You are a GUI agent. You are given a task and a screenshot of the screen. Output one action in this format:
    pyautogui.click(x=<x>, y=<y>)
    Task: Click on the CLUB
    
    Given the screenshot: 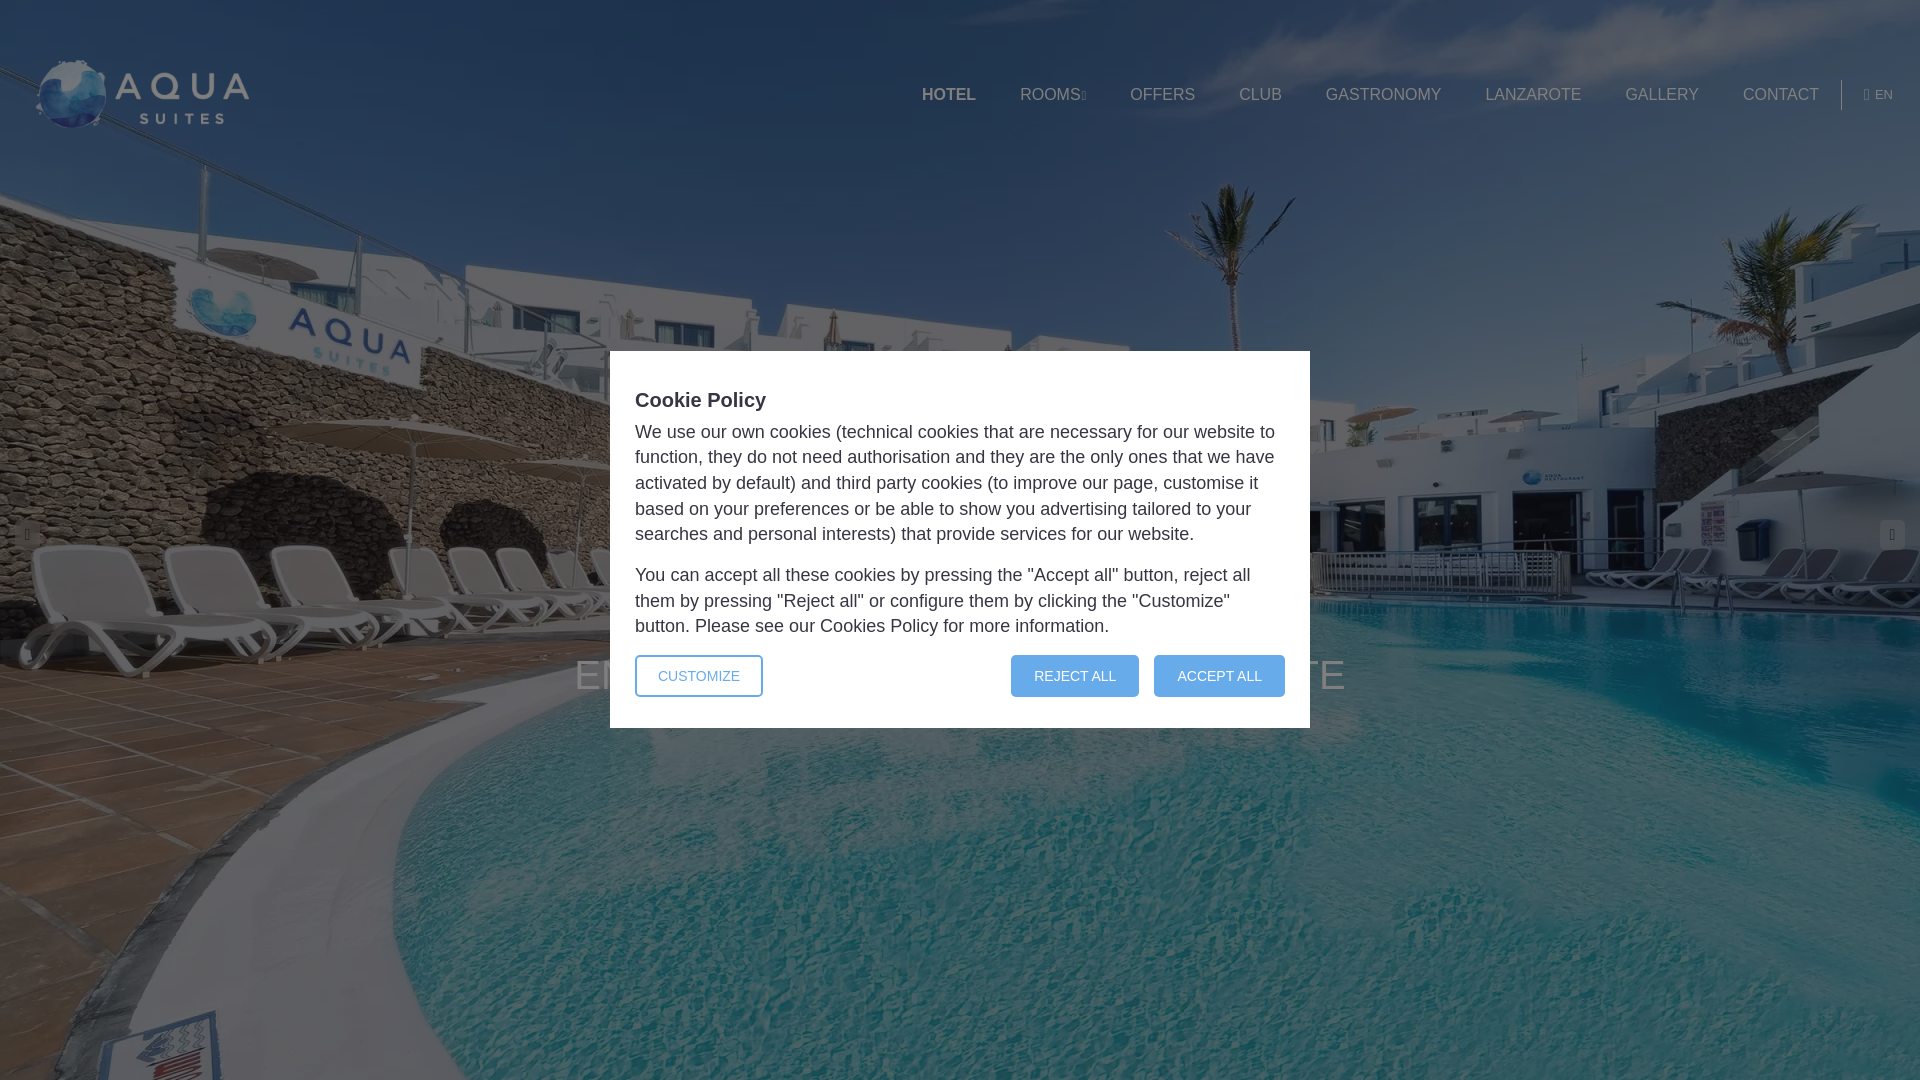 What is the action you would take?
    pyautogui.click(x=1260, y=95)
    